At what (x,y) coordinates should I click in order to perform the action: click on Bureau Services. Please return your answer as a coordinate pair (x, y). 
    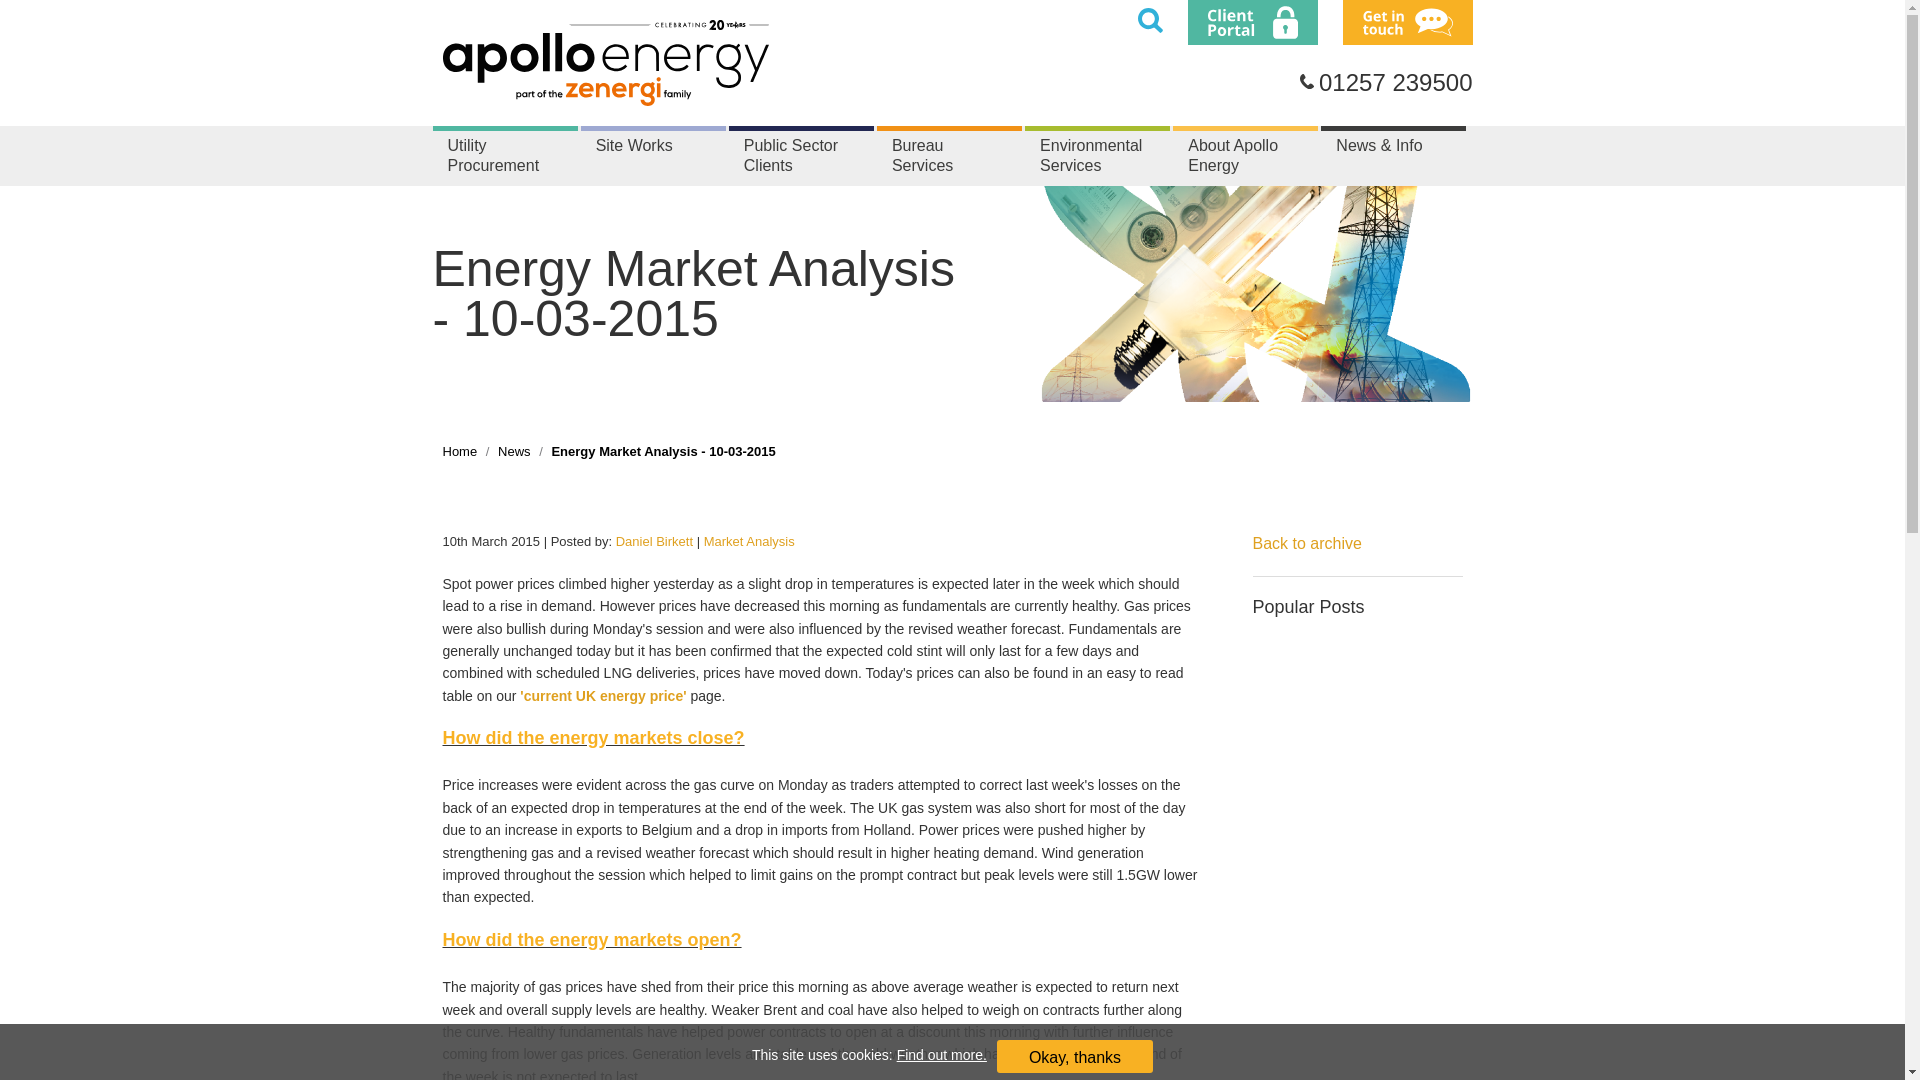
    Looking at the image, I should click on (949, 156).